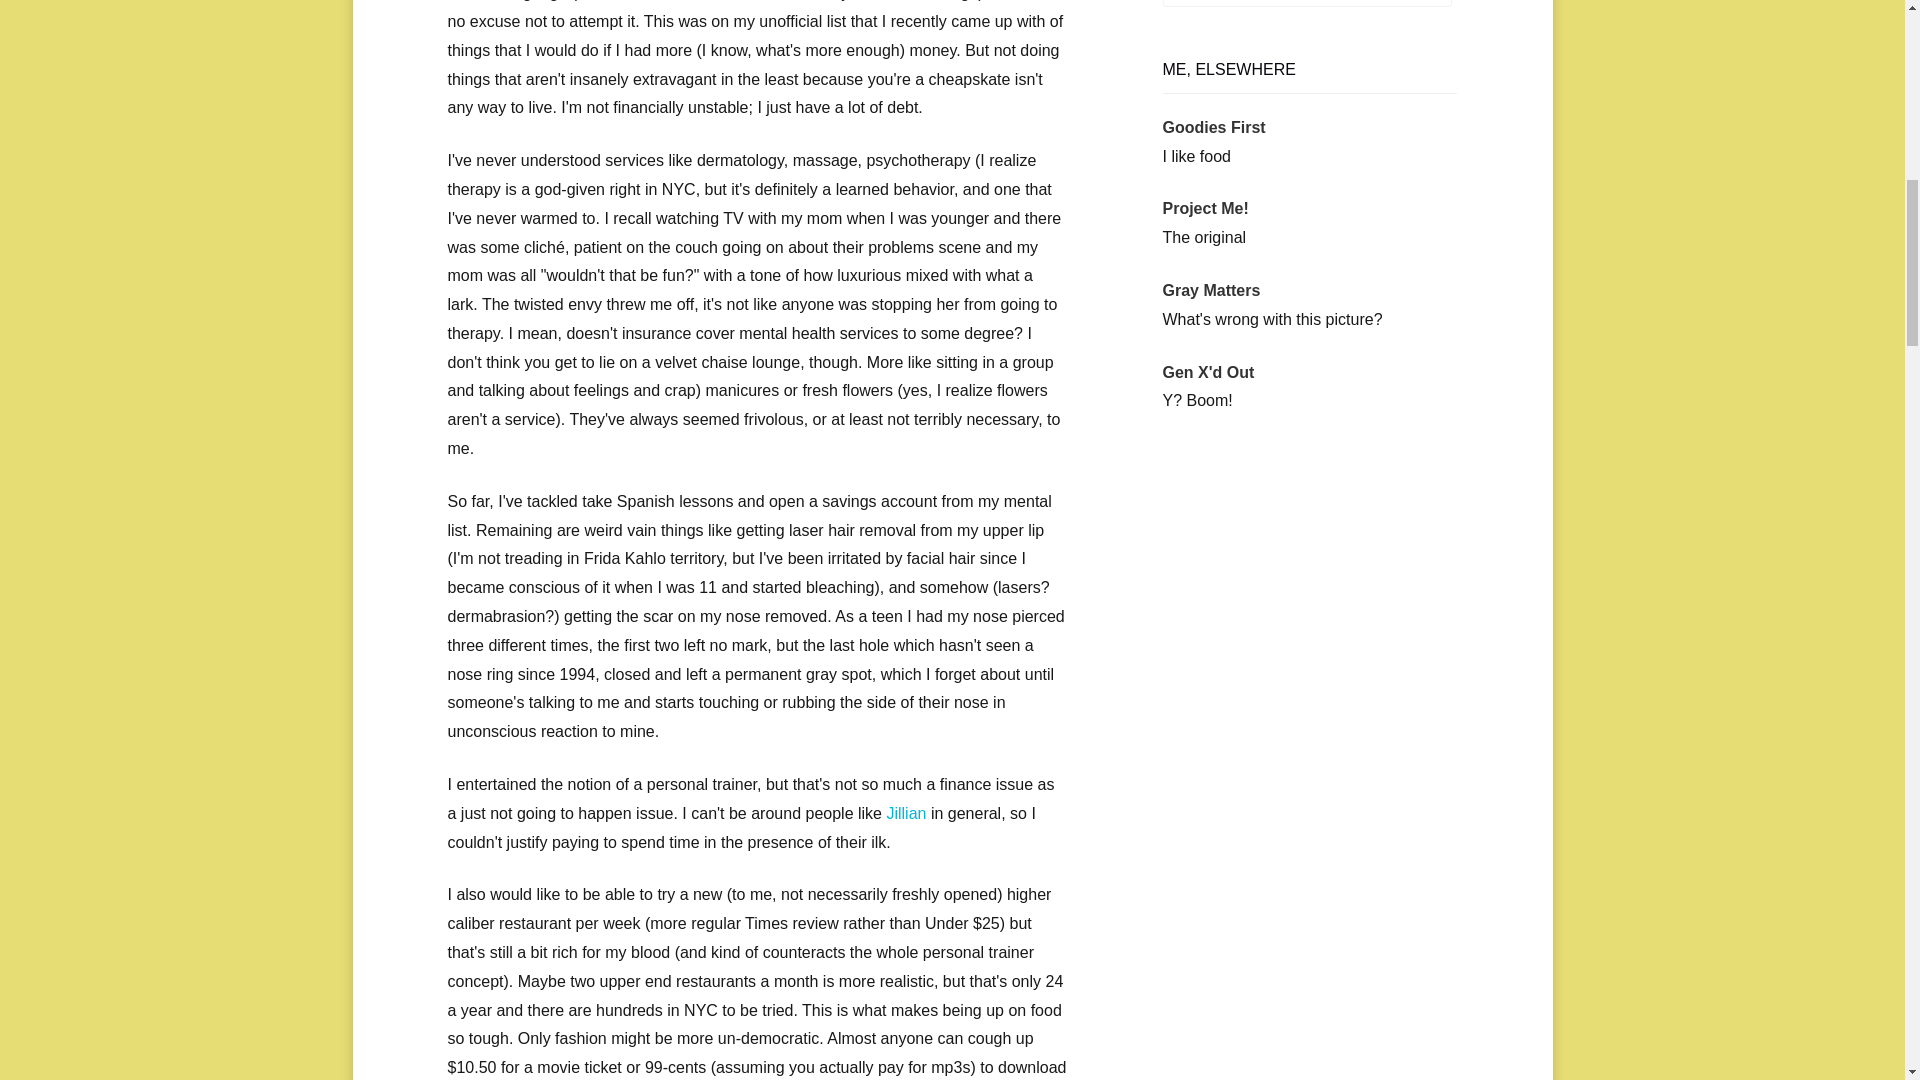 This screenshot has height=1080, width=1920. What do you see at coordinates (905, 812) in the screenshot?
I see `Jillian` at bounding box center [905, 812].